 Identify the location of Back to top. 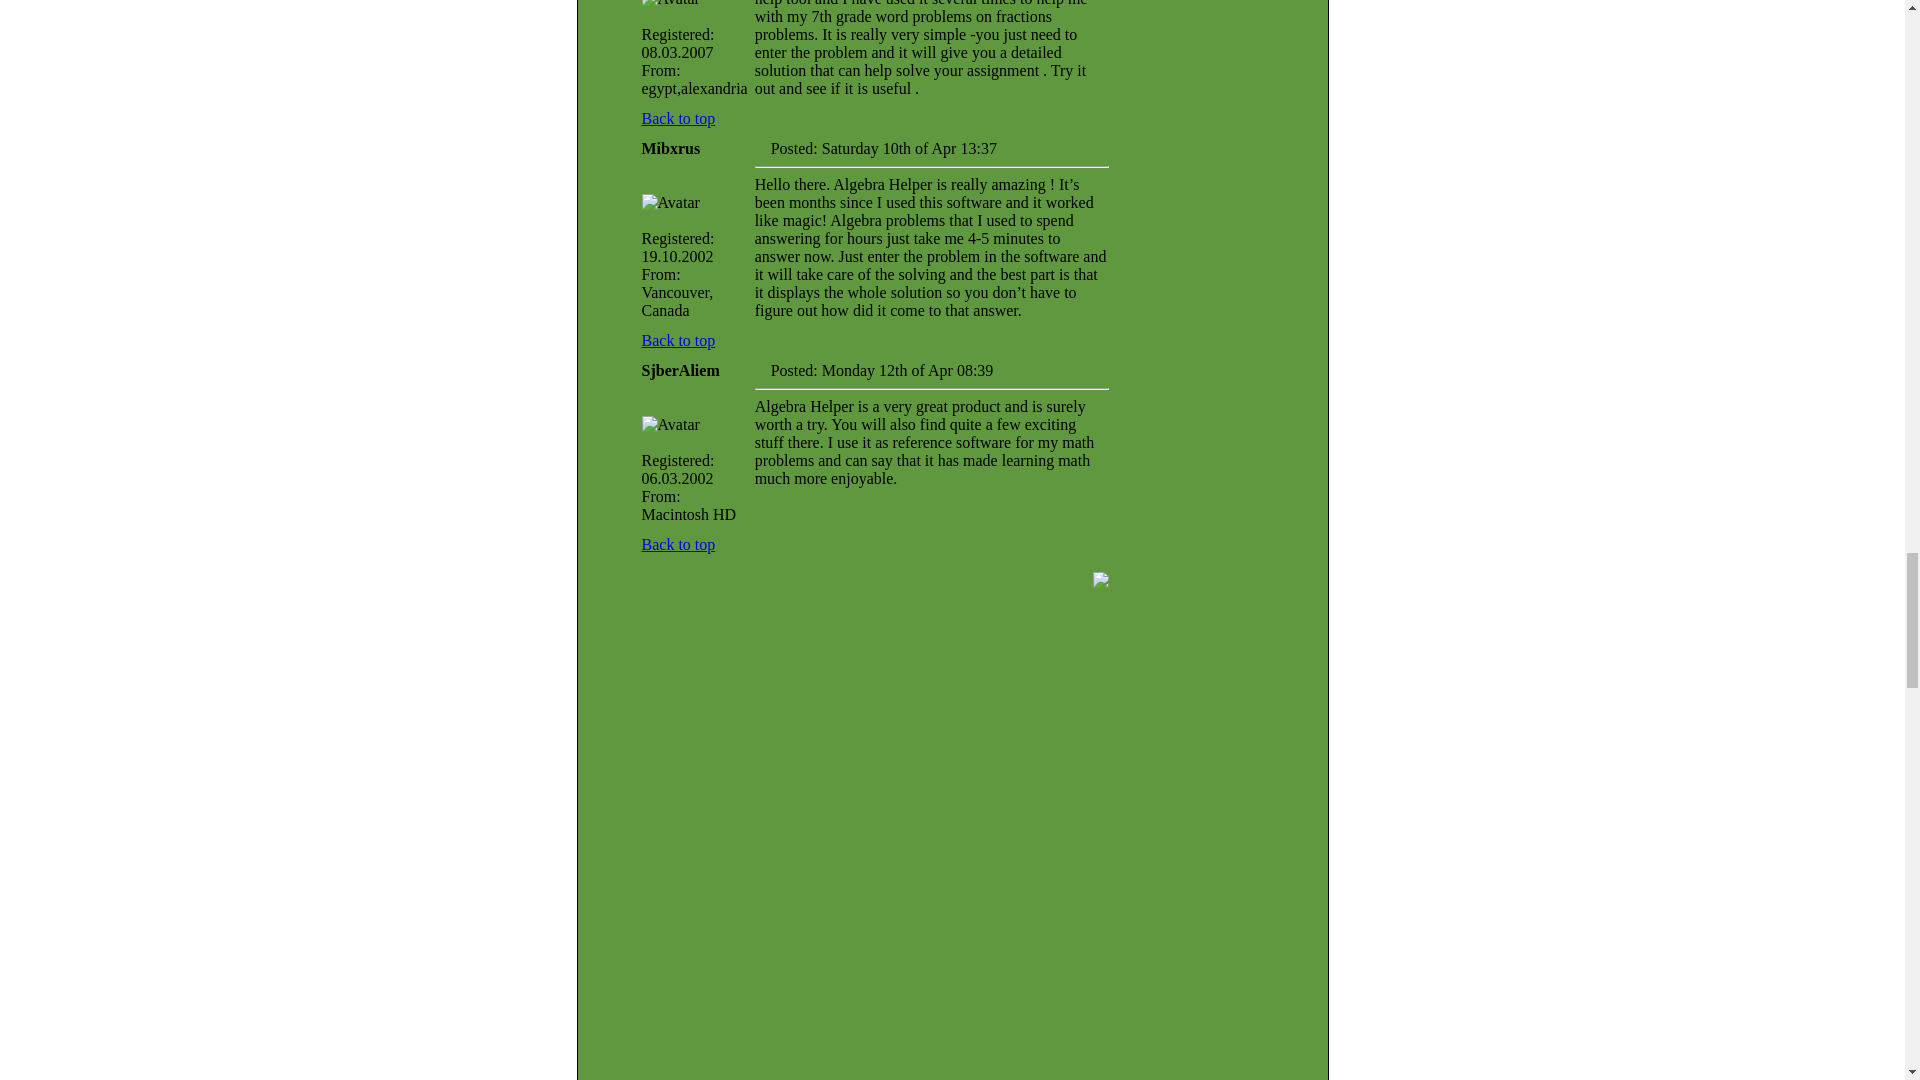
(678, 118).